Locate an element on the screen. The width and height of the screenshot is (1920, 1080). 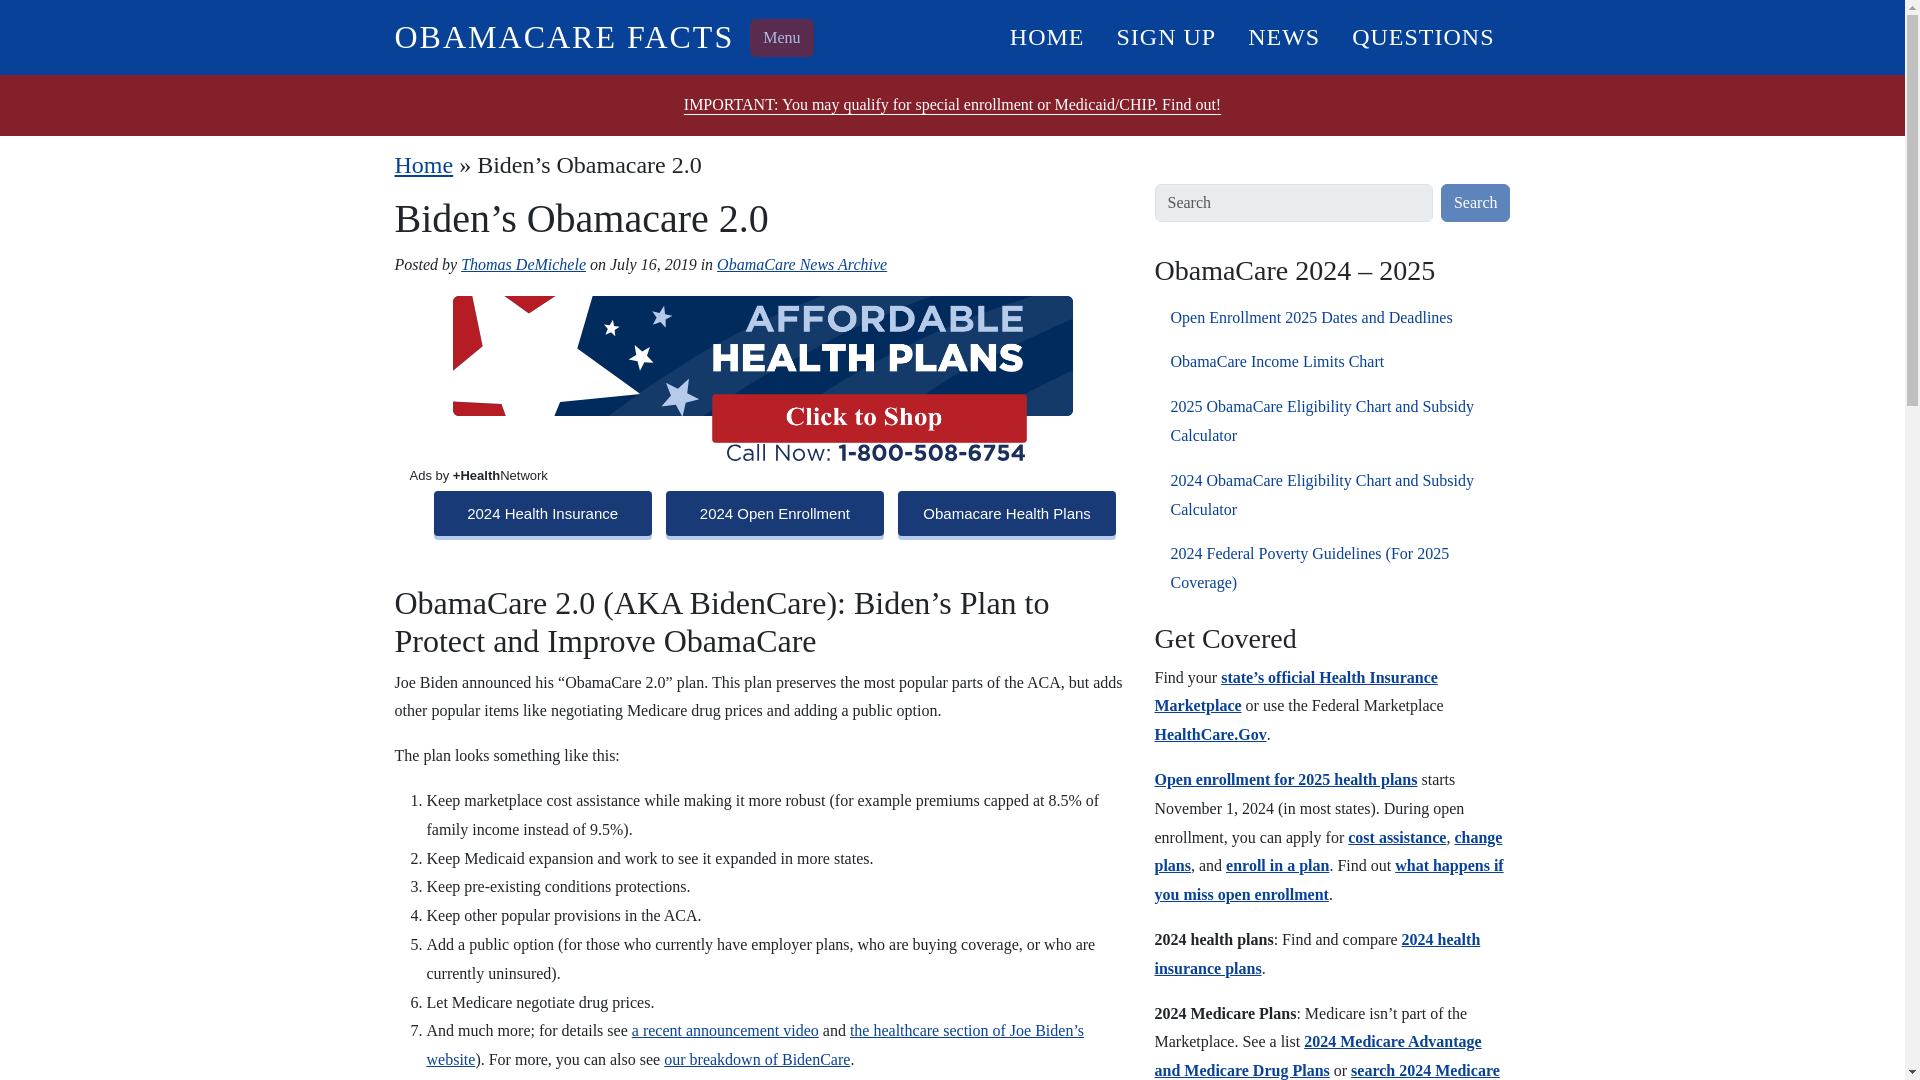
2024 Medicare Advantage and Medicare Drug Plans is located at coordinates (1316, 1055).